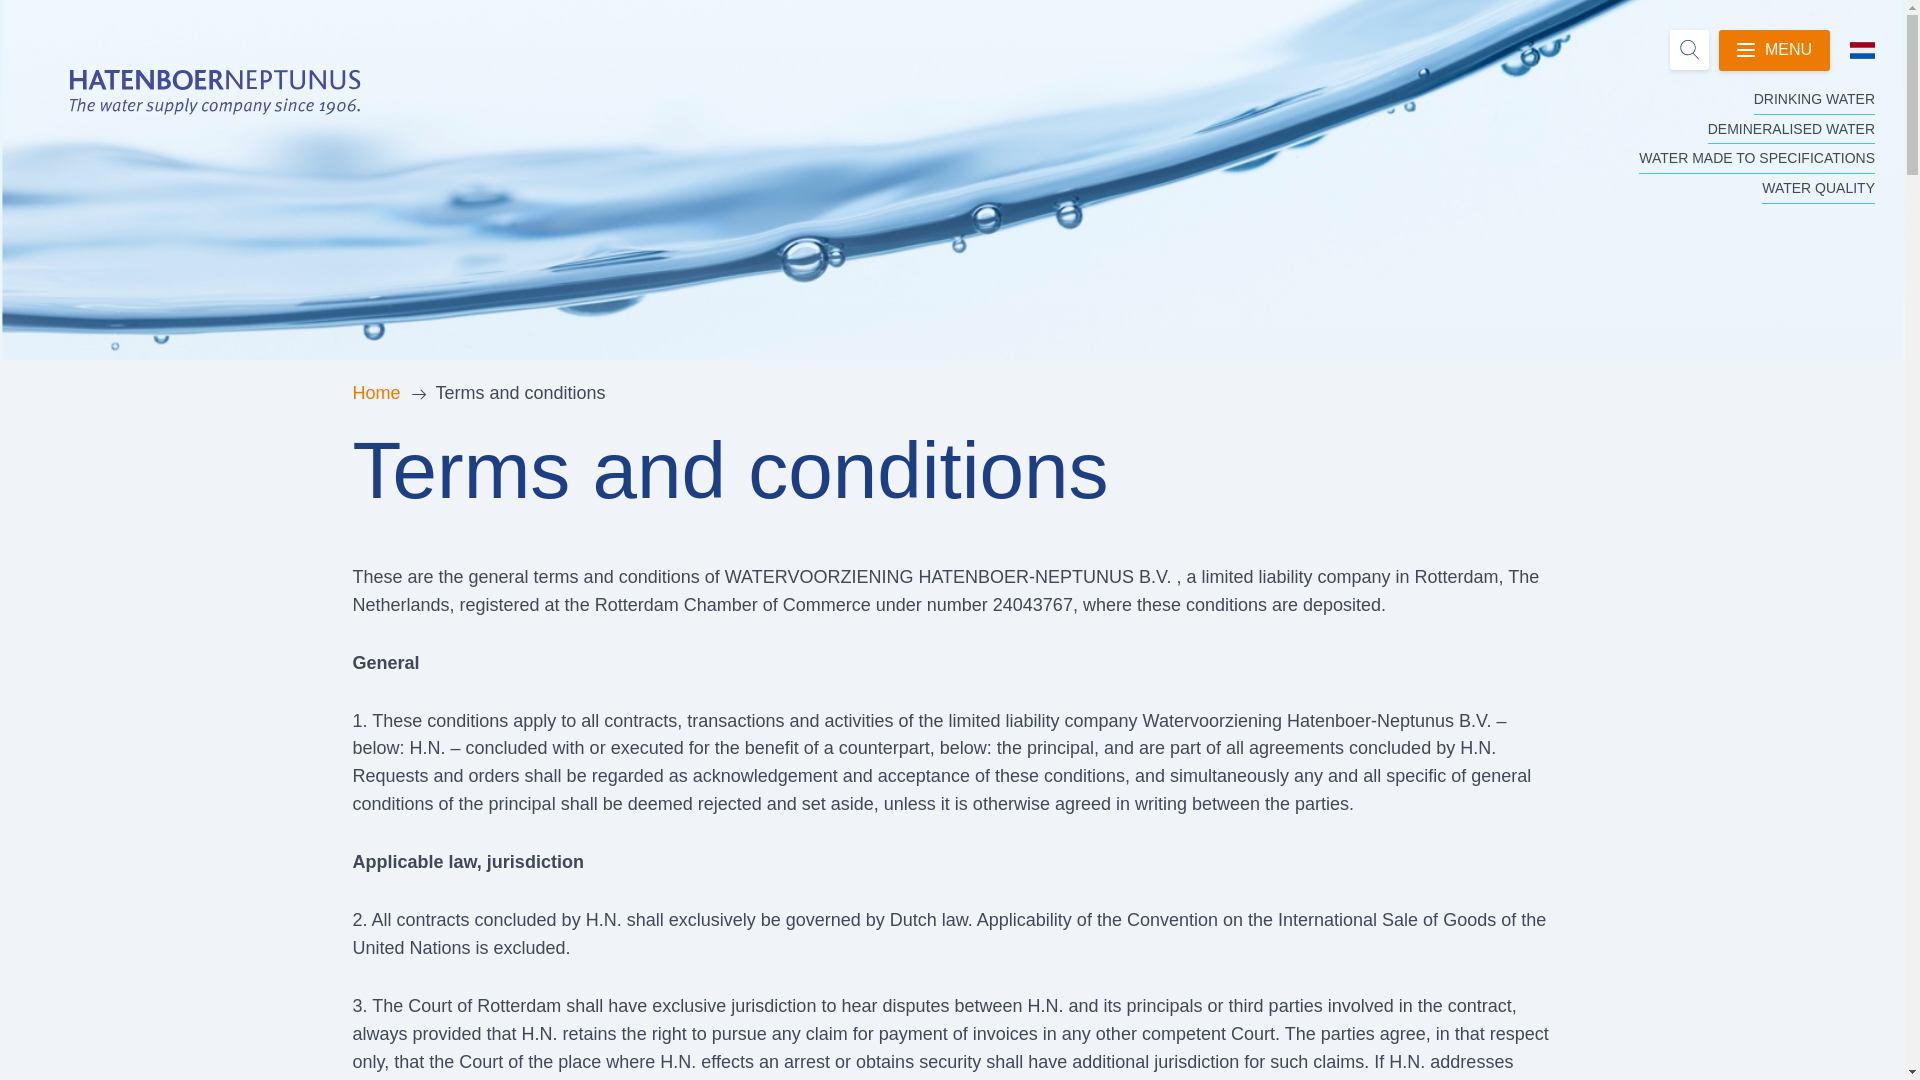 The height and width of the screenshot is (1080, 1920). What do you see at coordinates (1757, 158) in the screenshot?
I see `Water made to specifications` at bounding box center [1757, 158].